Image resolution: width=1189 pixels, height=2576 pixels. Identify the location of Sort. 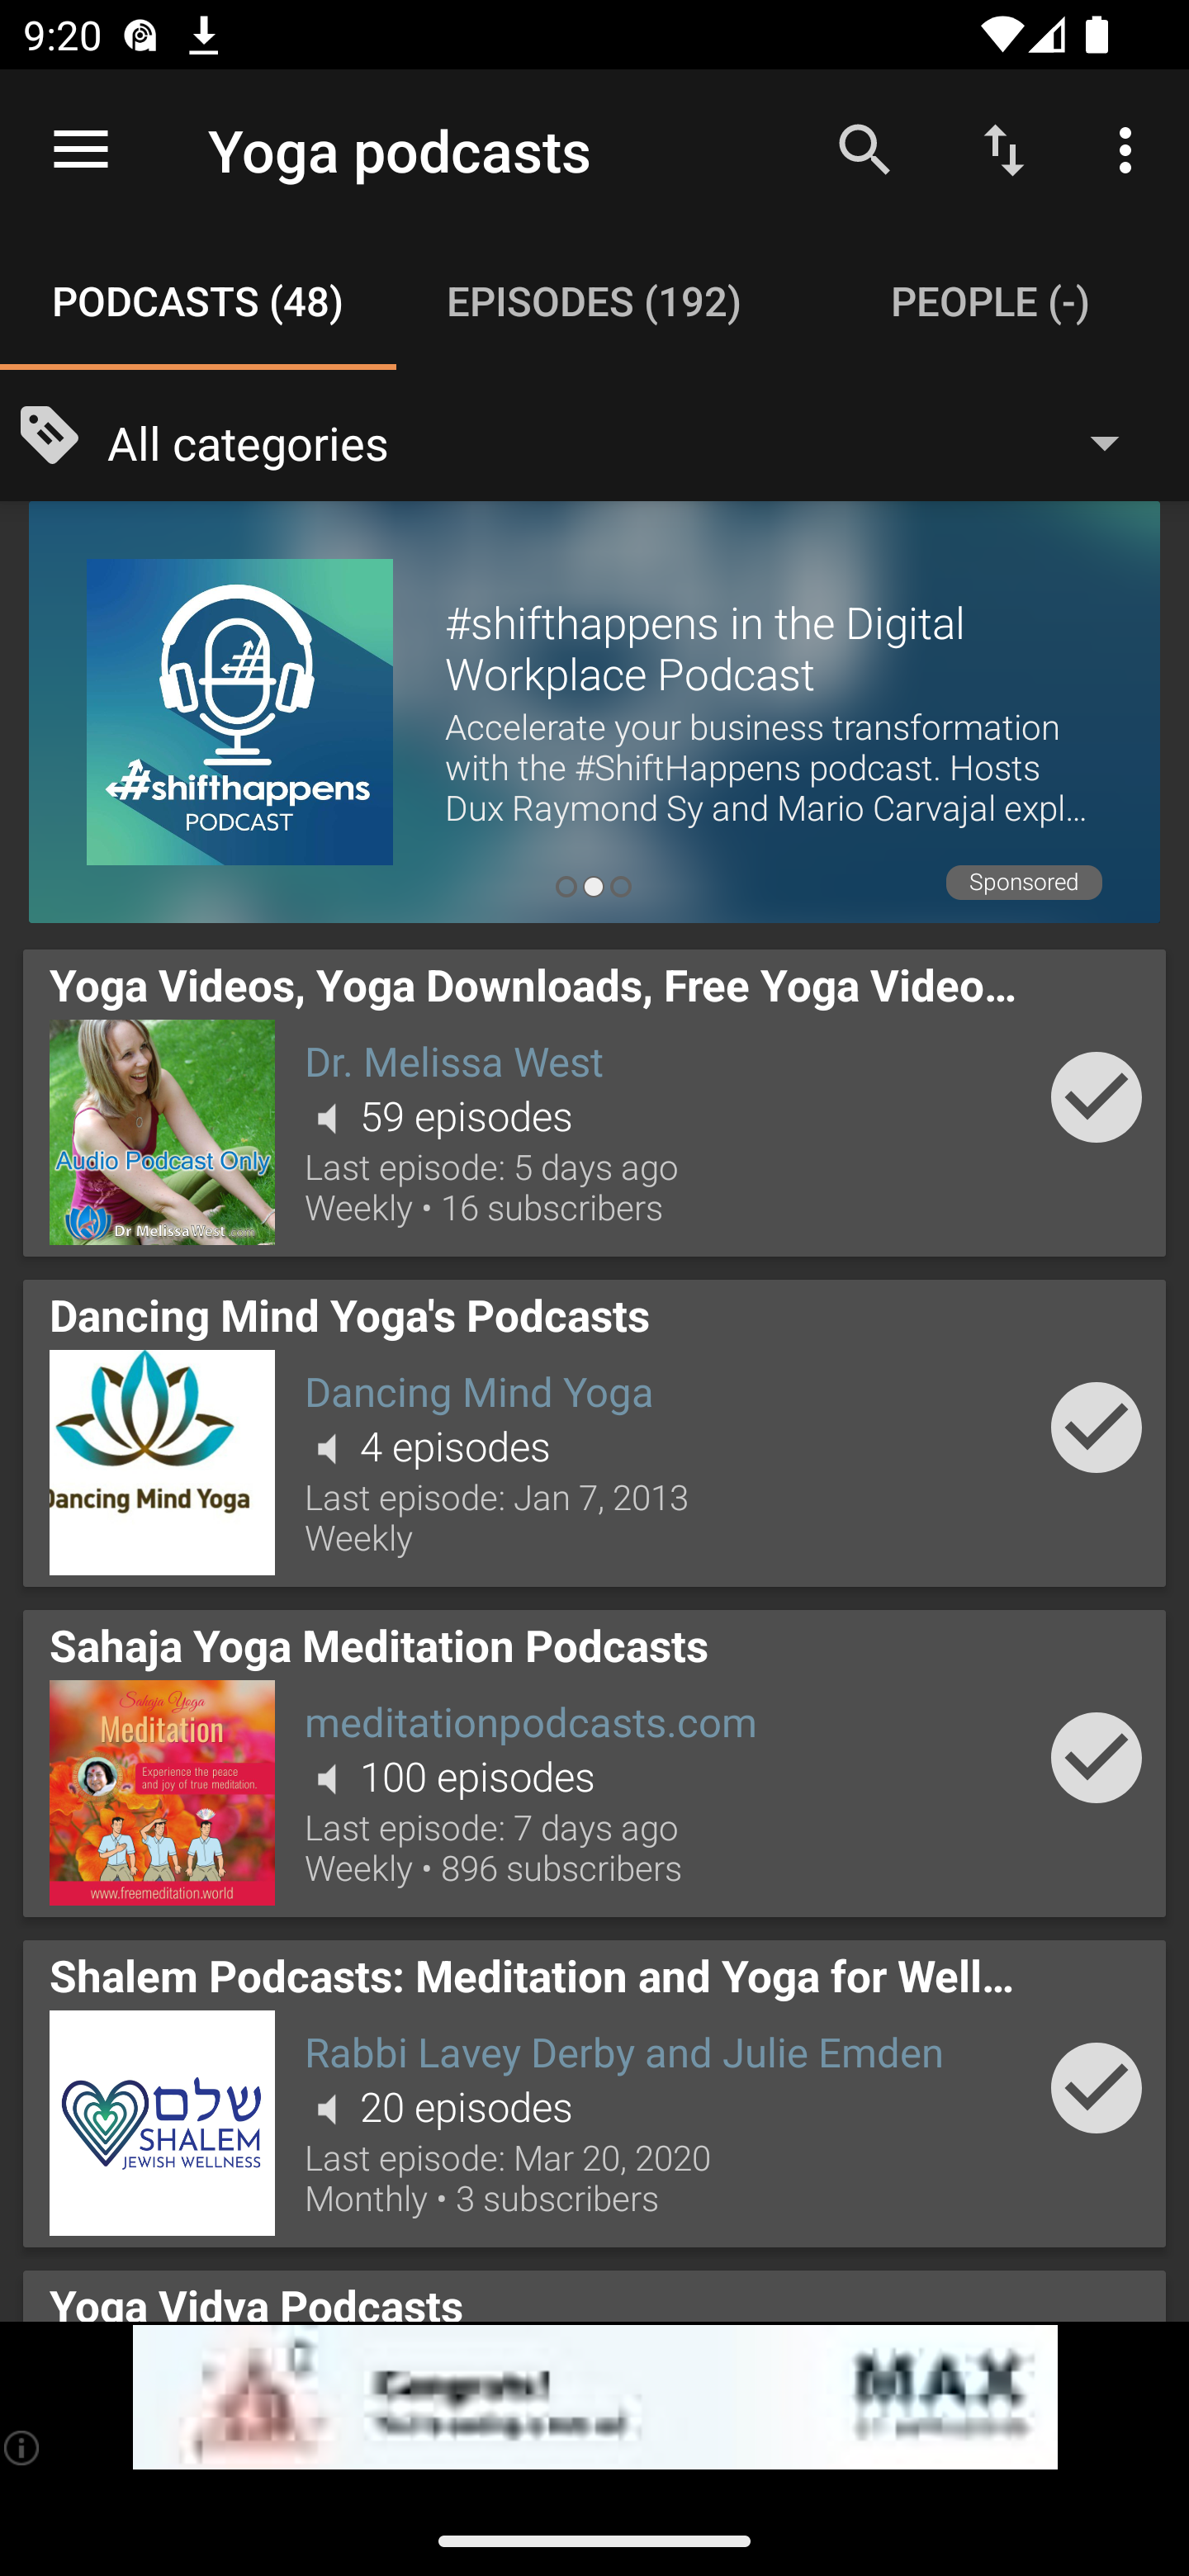
(1004, 149).